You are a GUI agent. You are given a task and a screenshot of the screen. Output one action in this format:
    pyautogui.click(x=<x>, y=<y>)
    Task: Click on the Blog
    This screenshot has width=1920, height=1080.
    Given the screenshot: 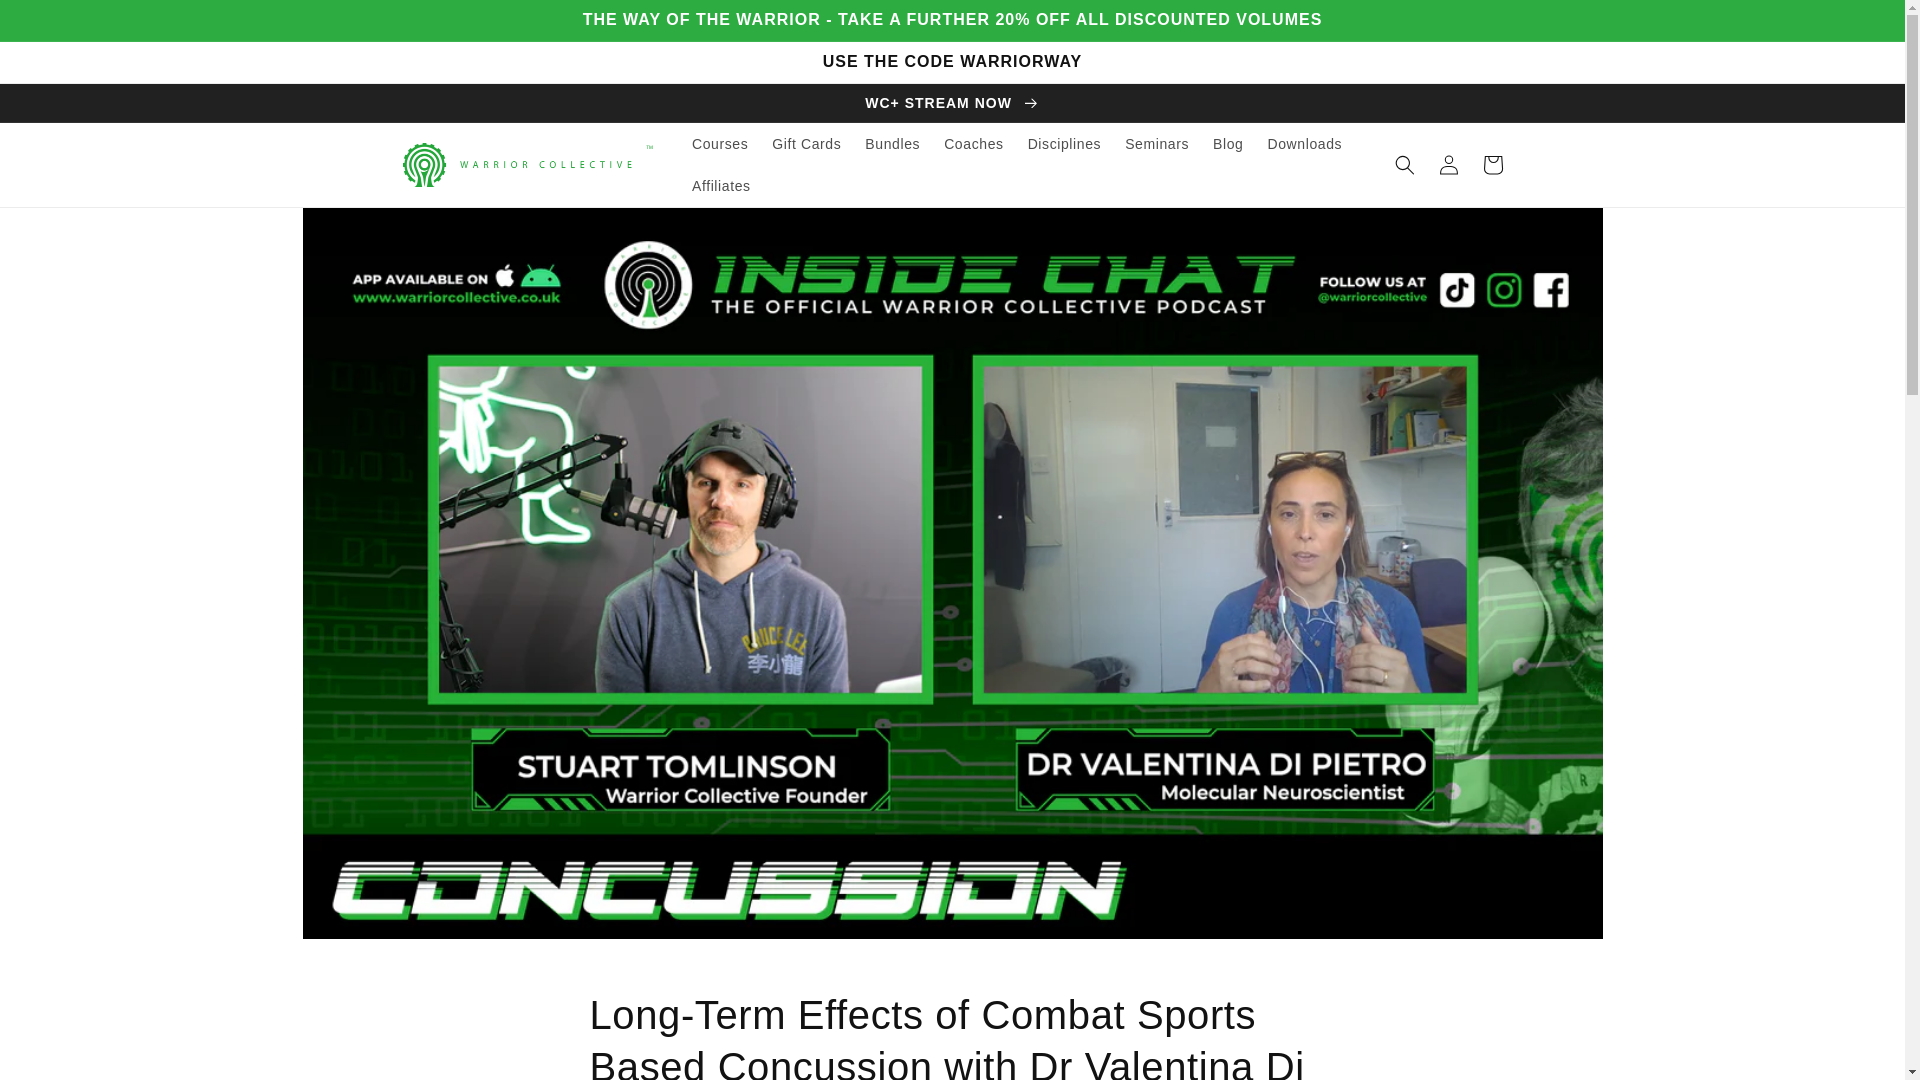 What is the action you would take?
    pyautogui.click(x=1228, y=144)
    